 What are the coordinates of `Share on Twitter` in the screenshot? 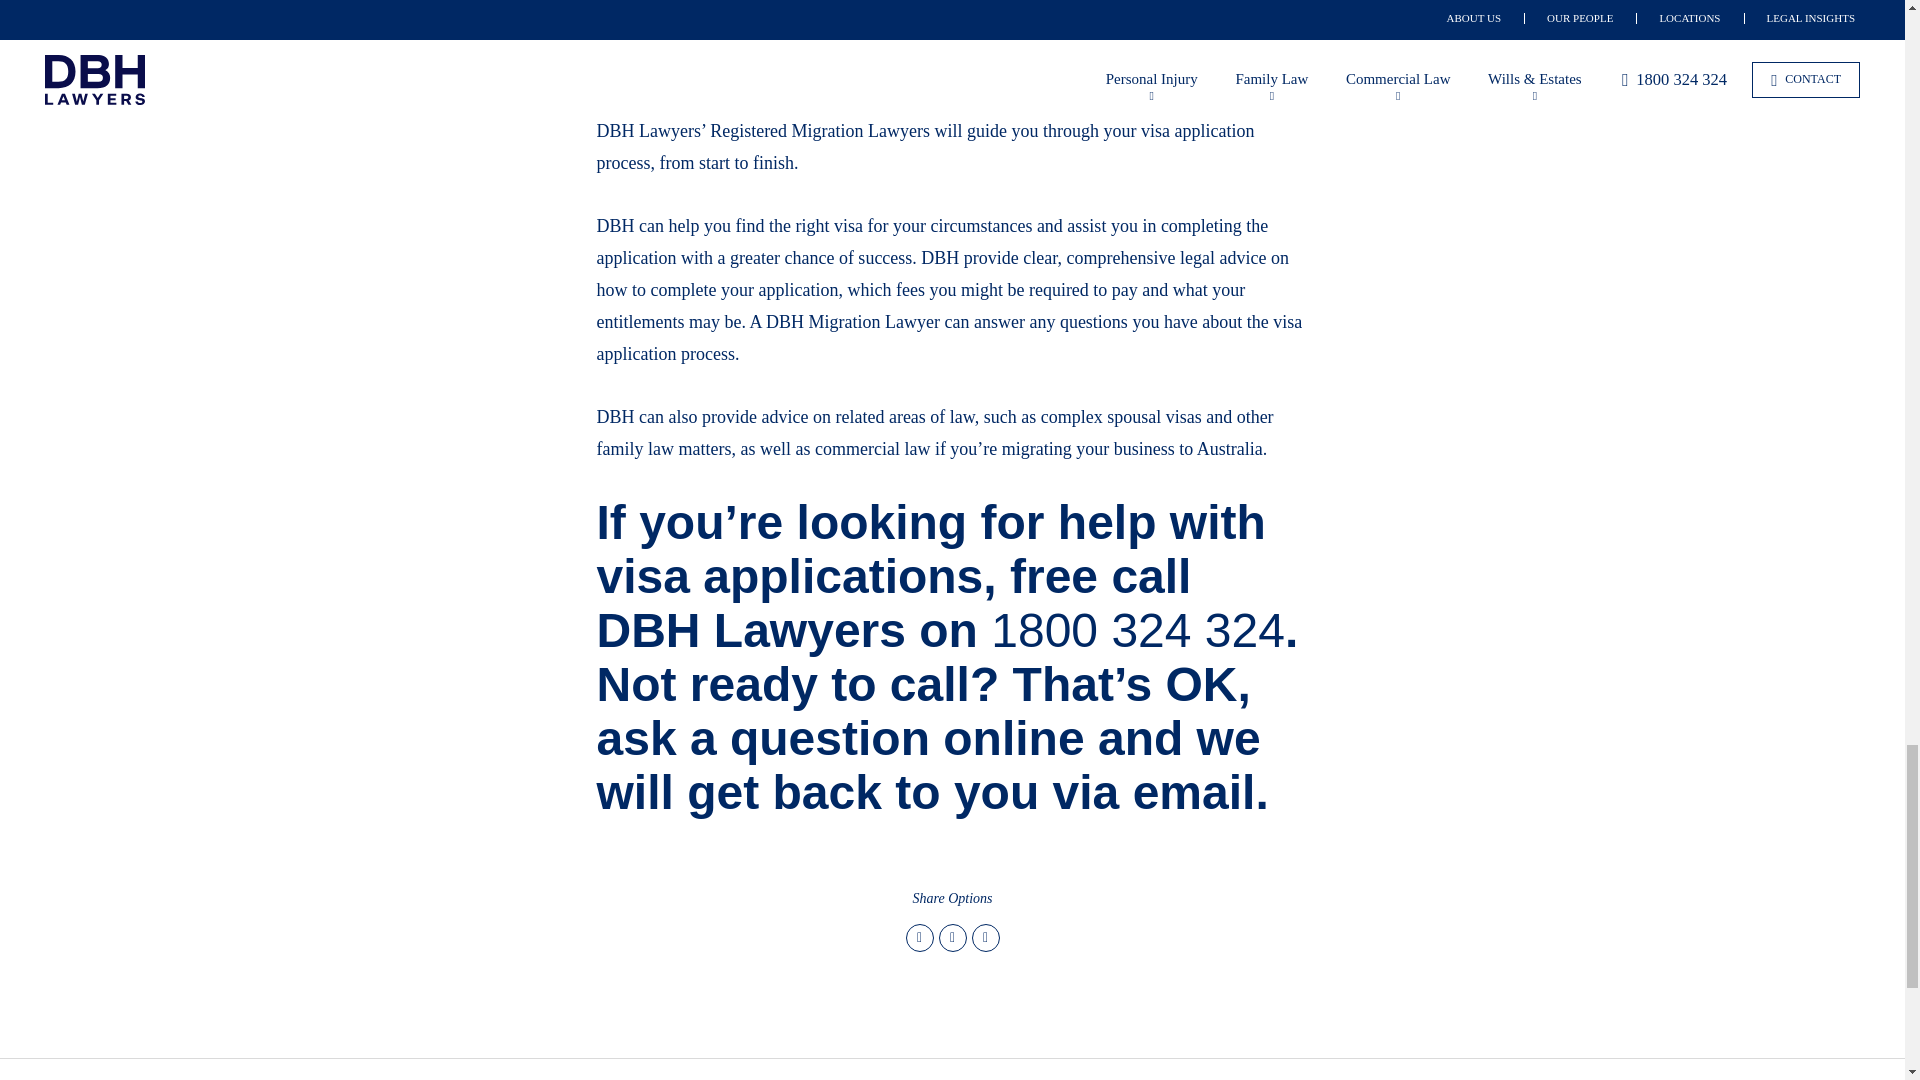 It's located at (920, 938).